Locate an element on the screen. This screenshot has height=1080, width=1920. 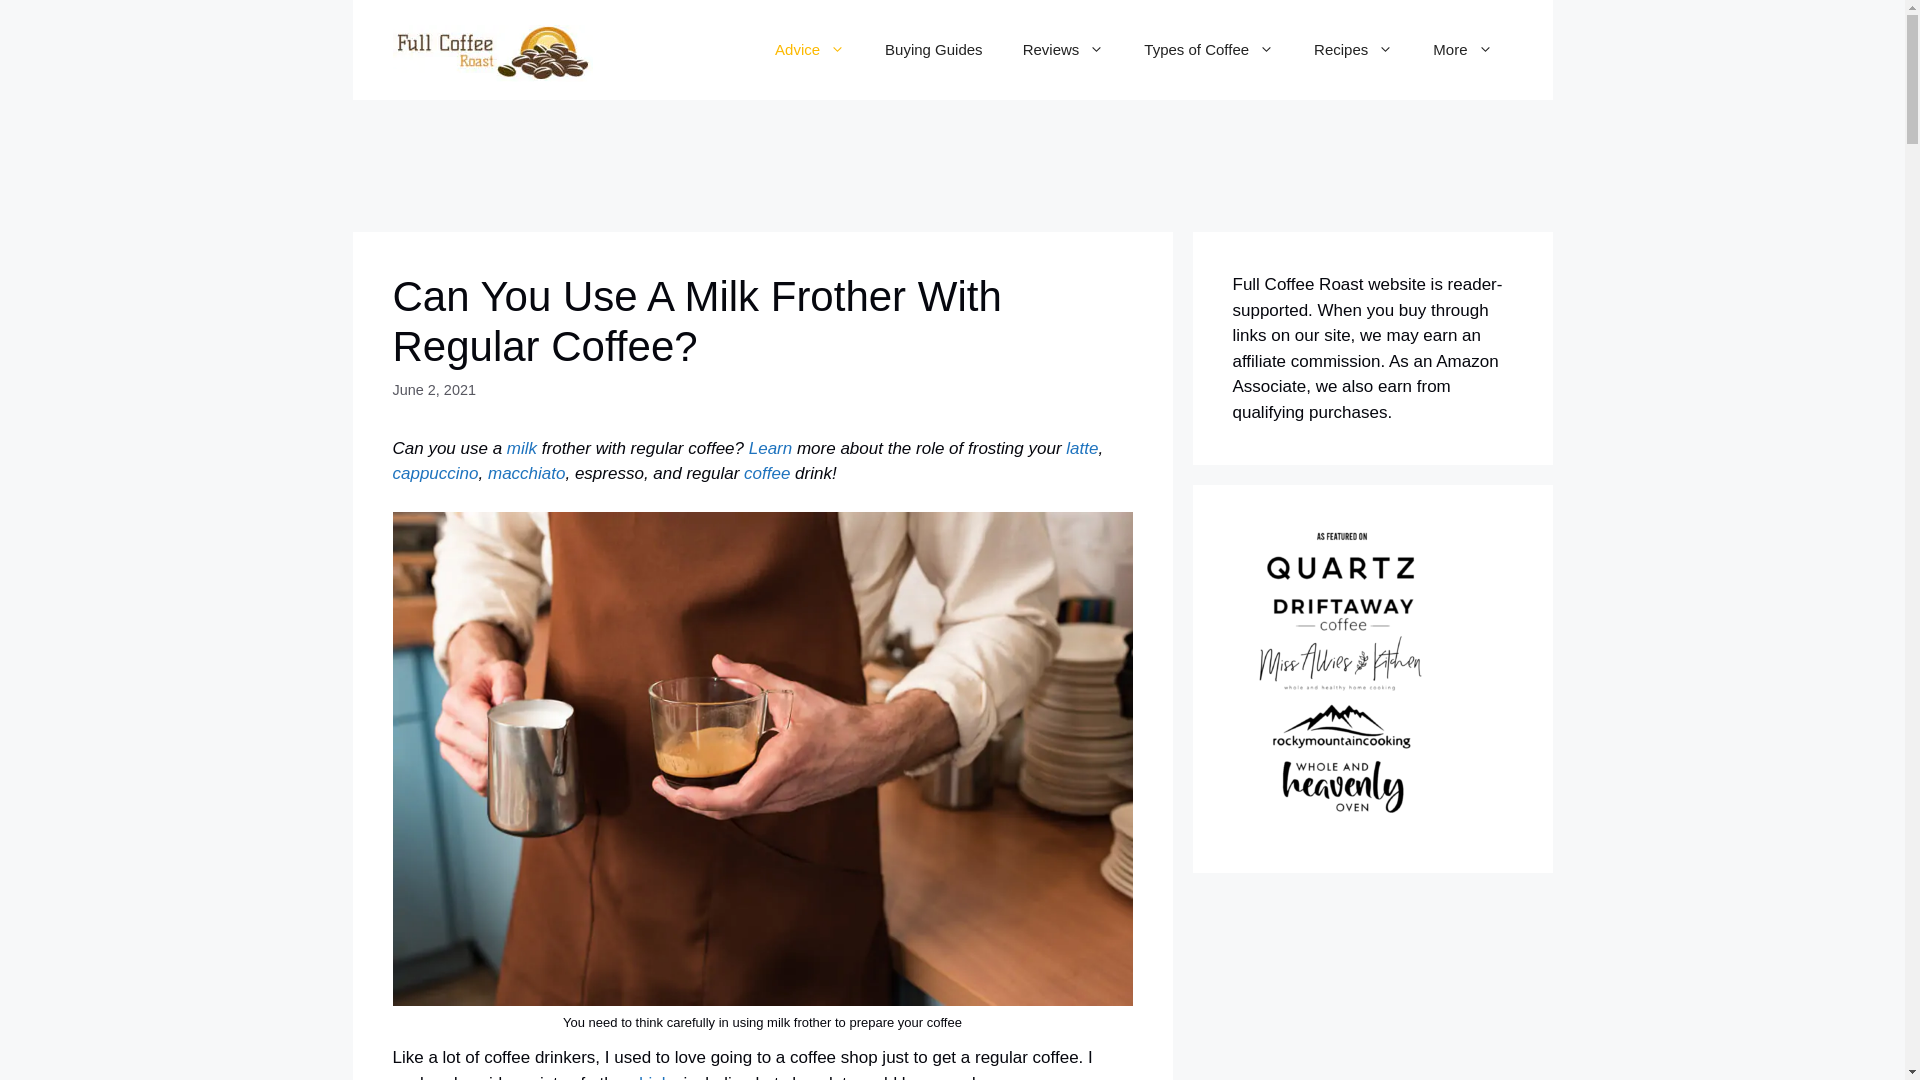
Advice is located at coordinates (810, 50).